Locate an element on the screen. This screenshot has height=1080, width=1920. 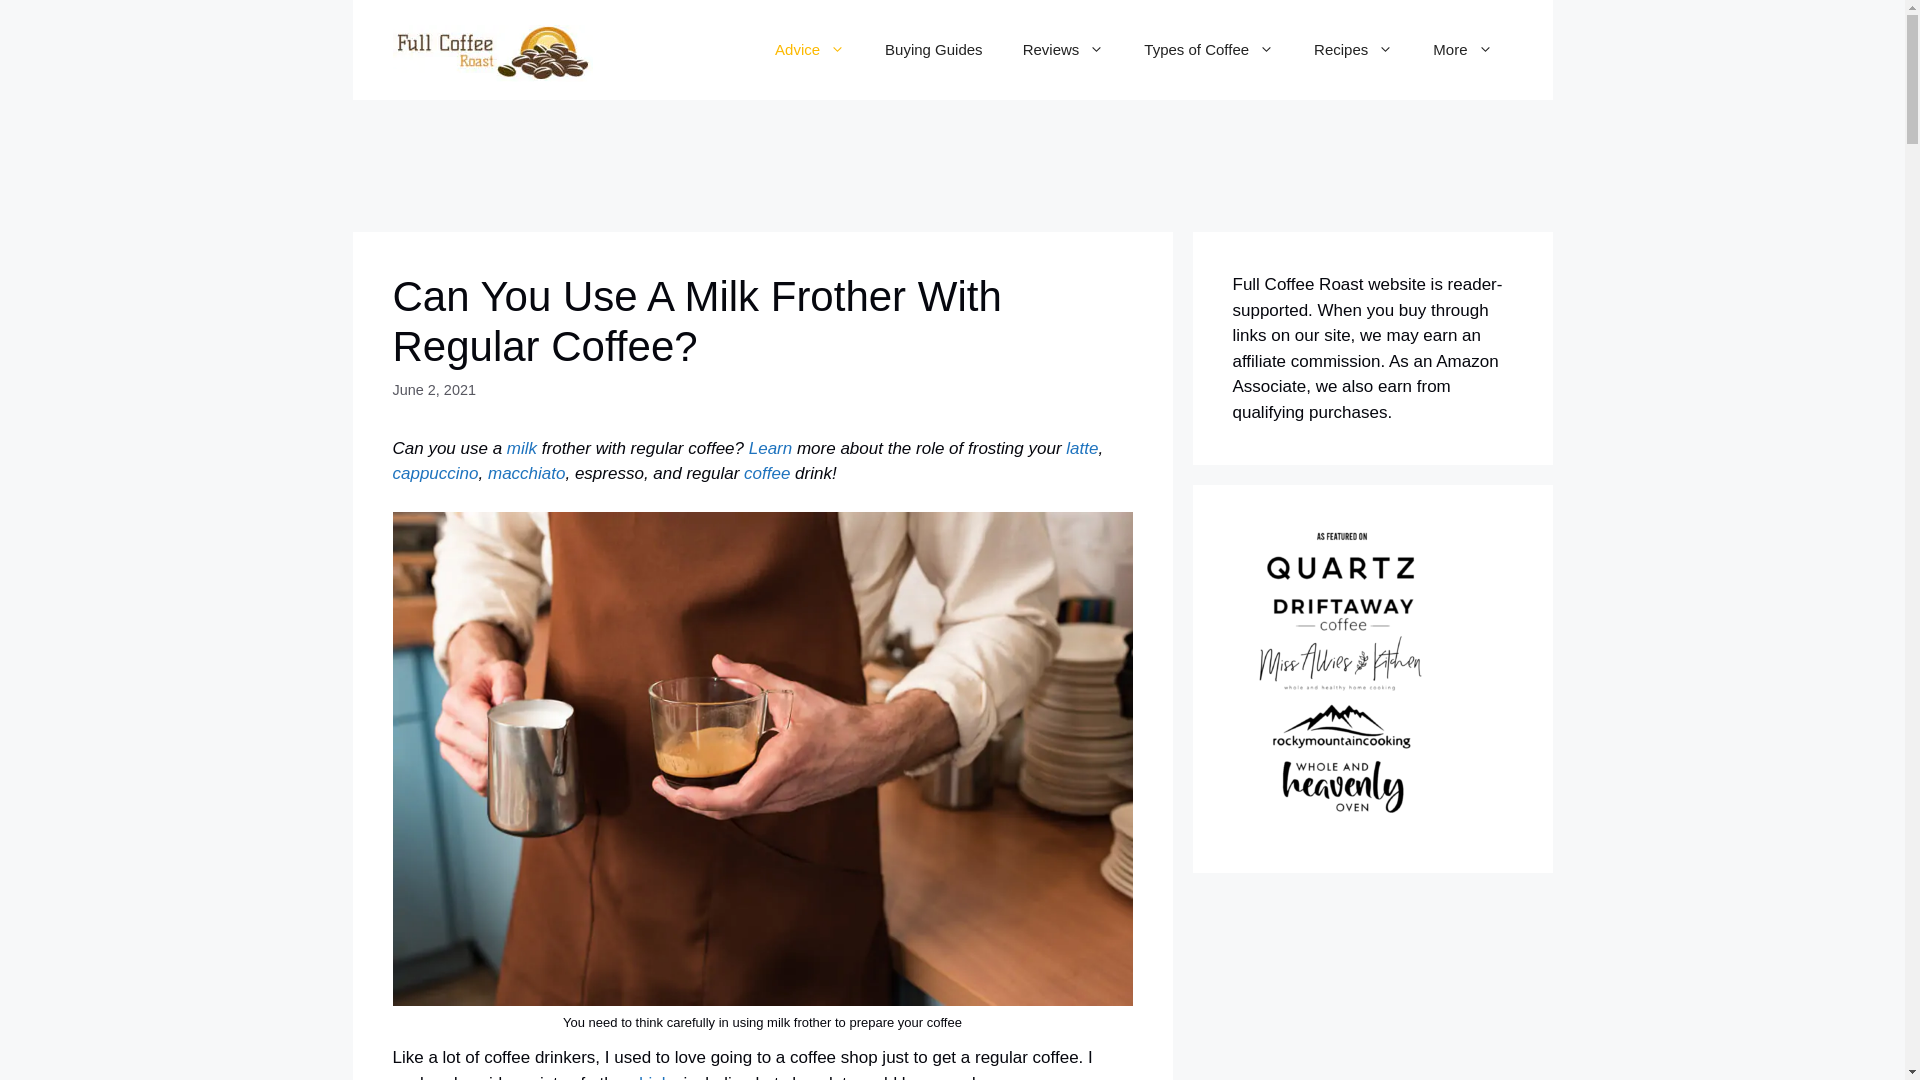
Advice is located at coordinates (810, 50).